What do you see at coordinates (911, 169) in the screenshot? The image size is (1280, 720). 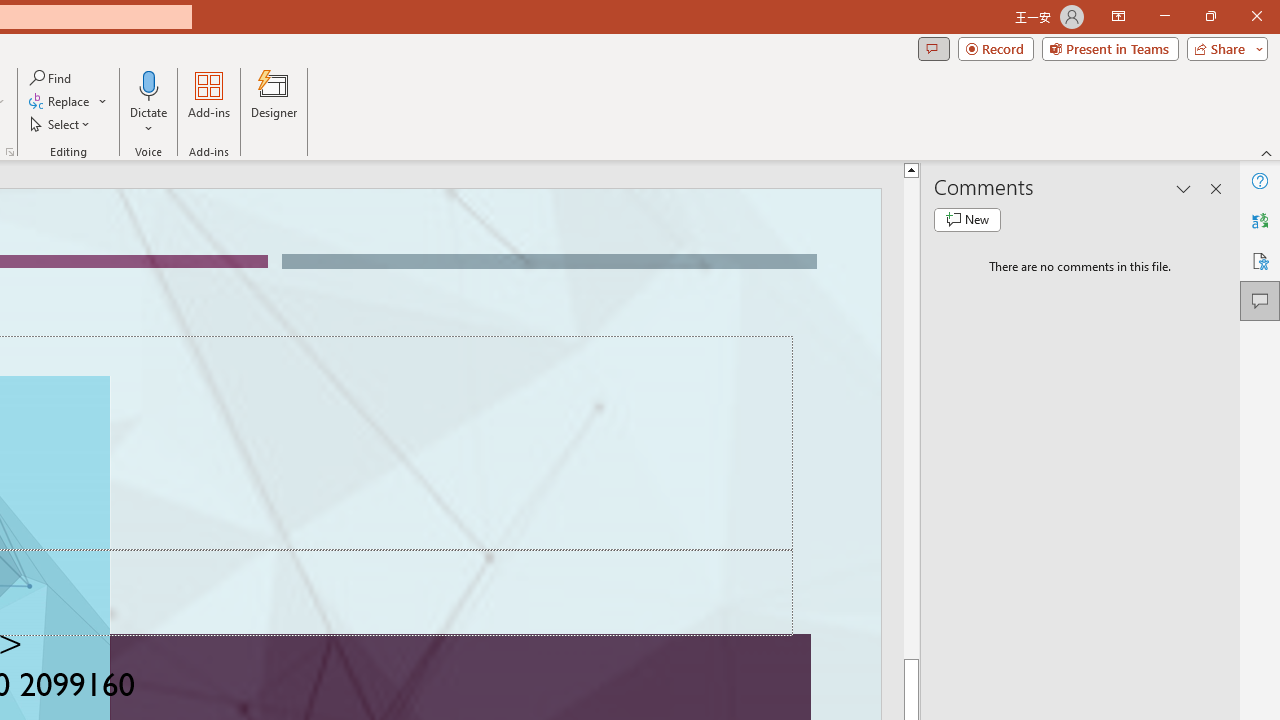 I see `Line up` at bounding box center [911, 169].